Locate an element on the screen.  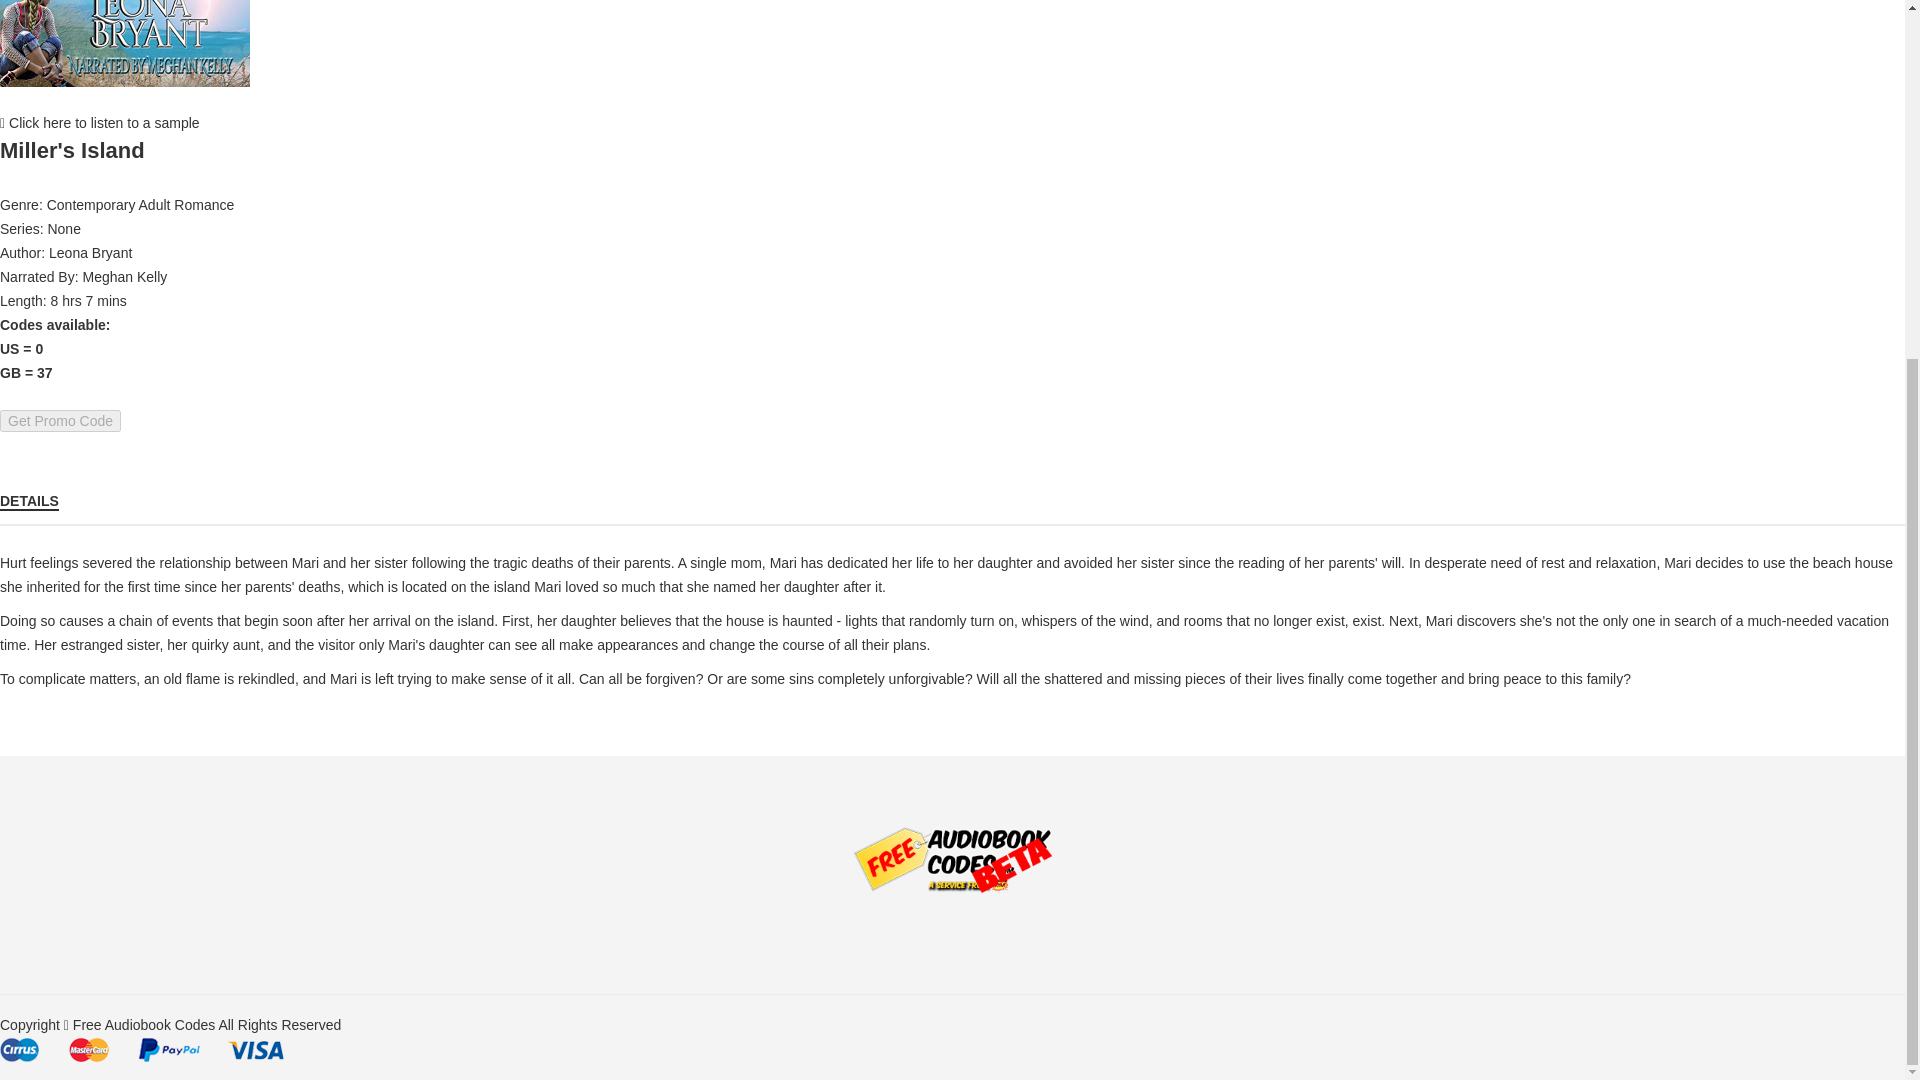
Get Promo Code is located at coordinates (60, 421).